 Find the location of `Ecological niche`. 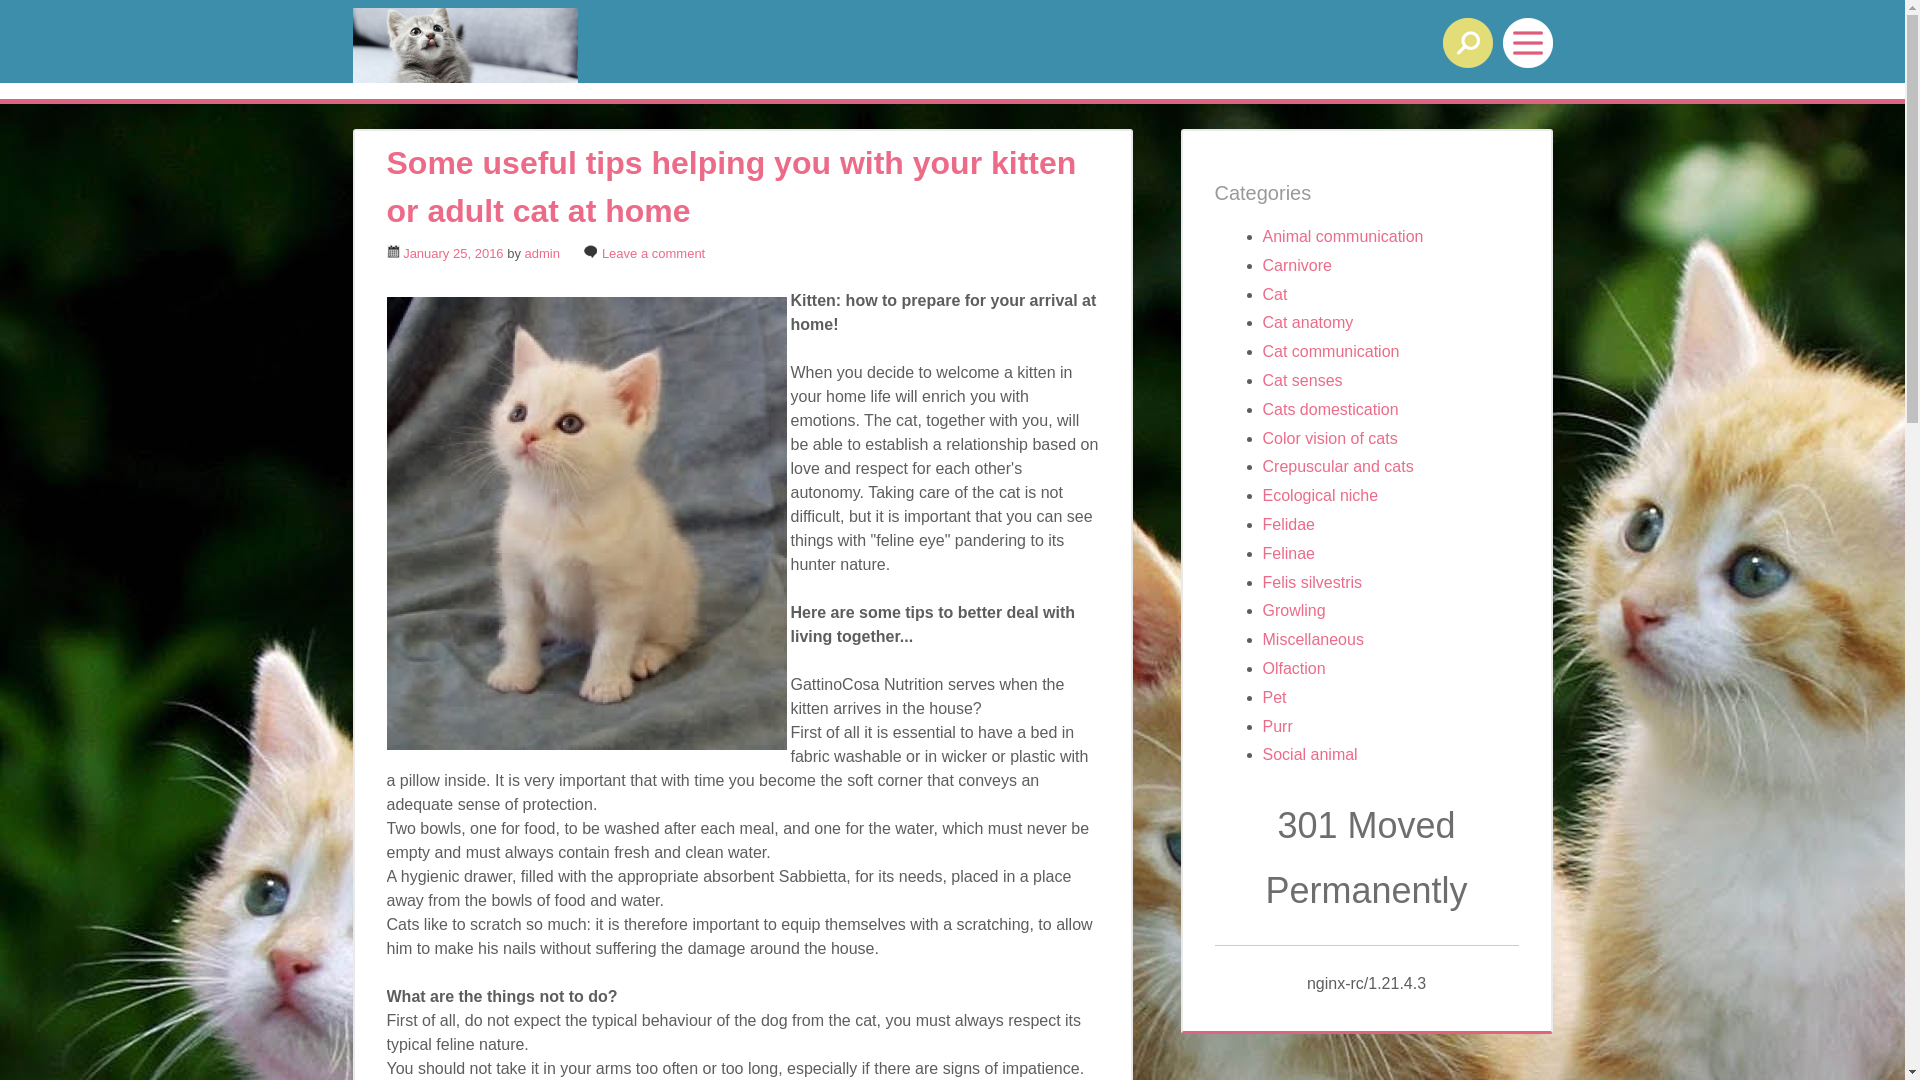

Ecological niche is located at coordinates (1320, 496).